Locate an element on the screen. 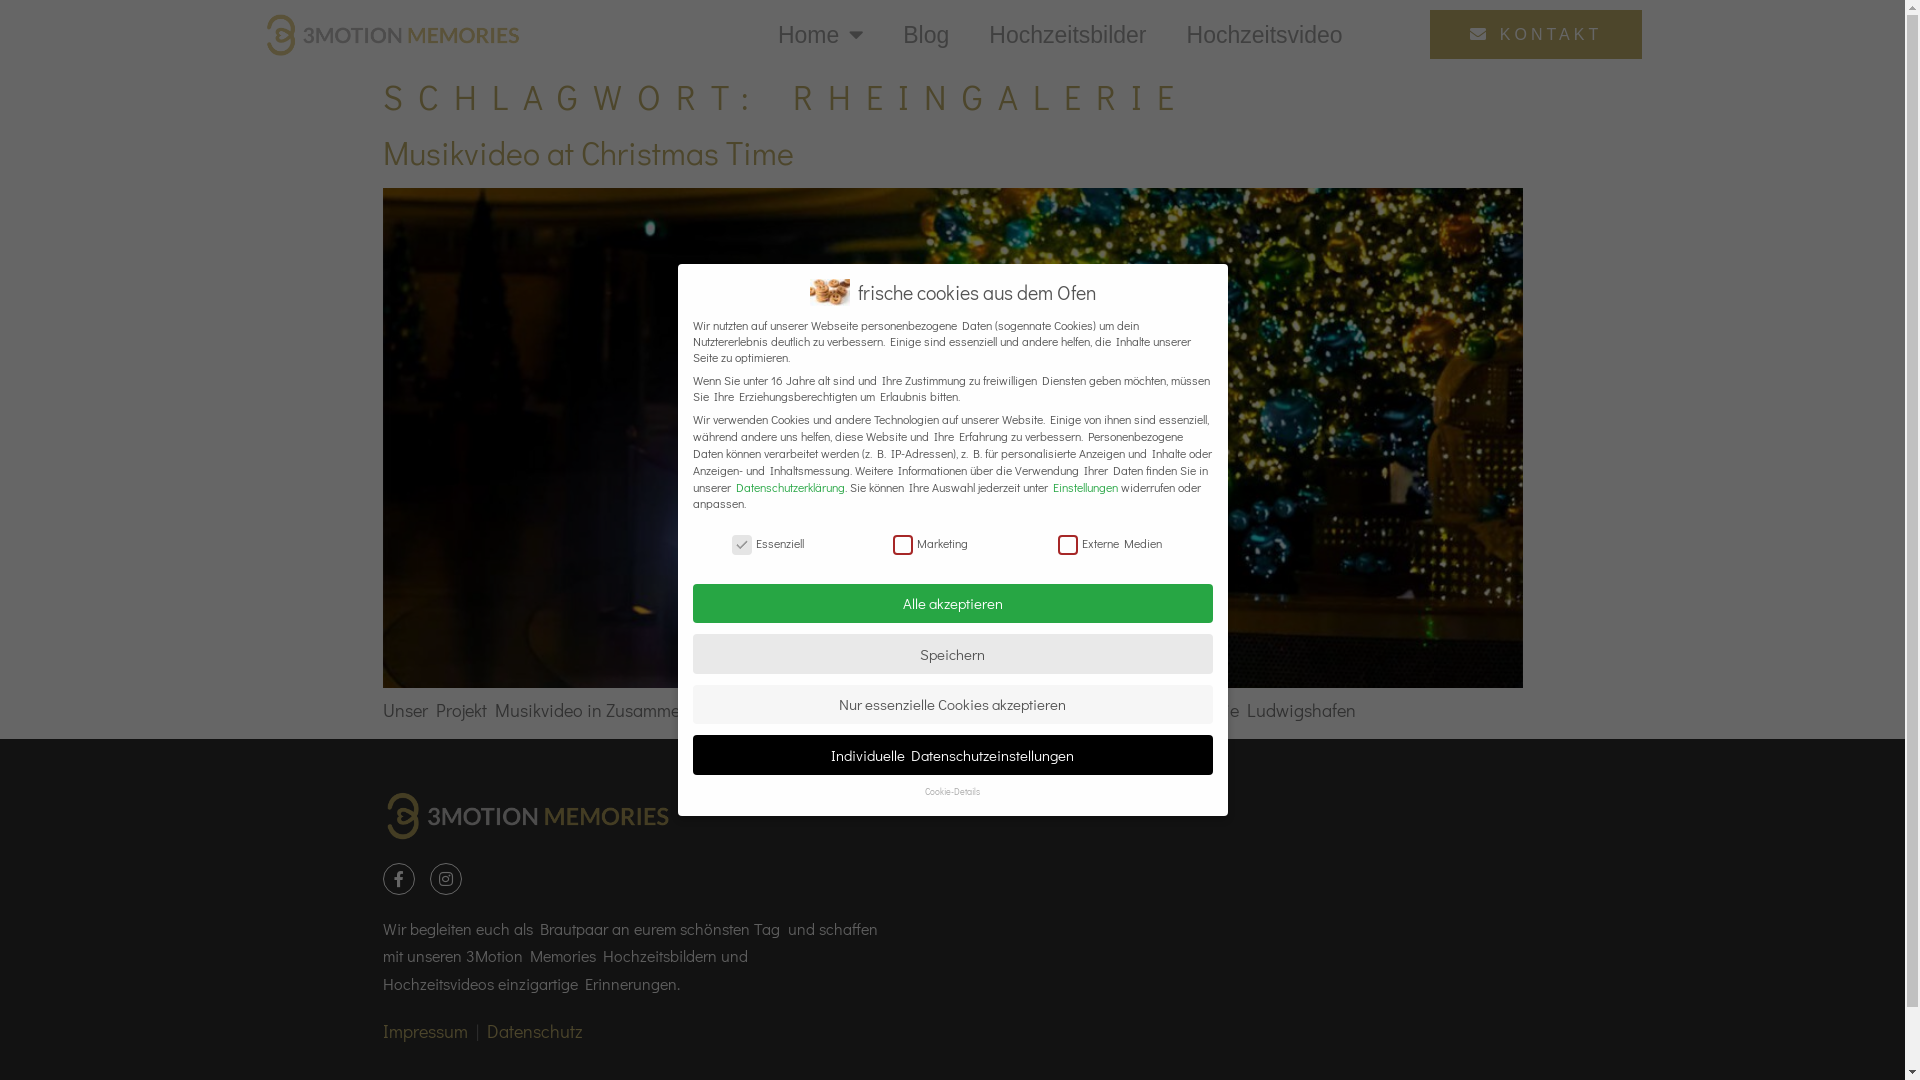  Individuelle Datenschutzeinstellungen is located at coordinates (952, 754).